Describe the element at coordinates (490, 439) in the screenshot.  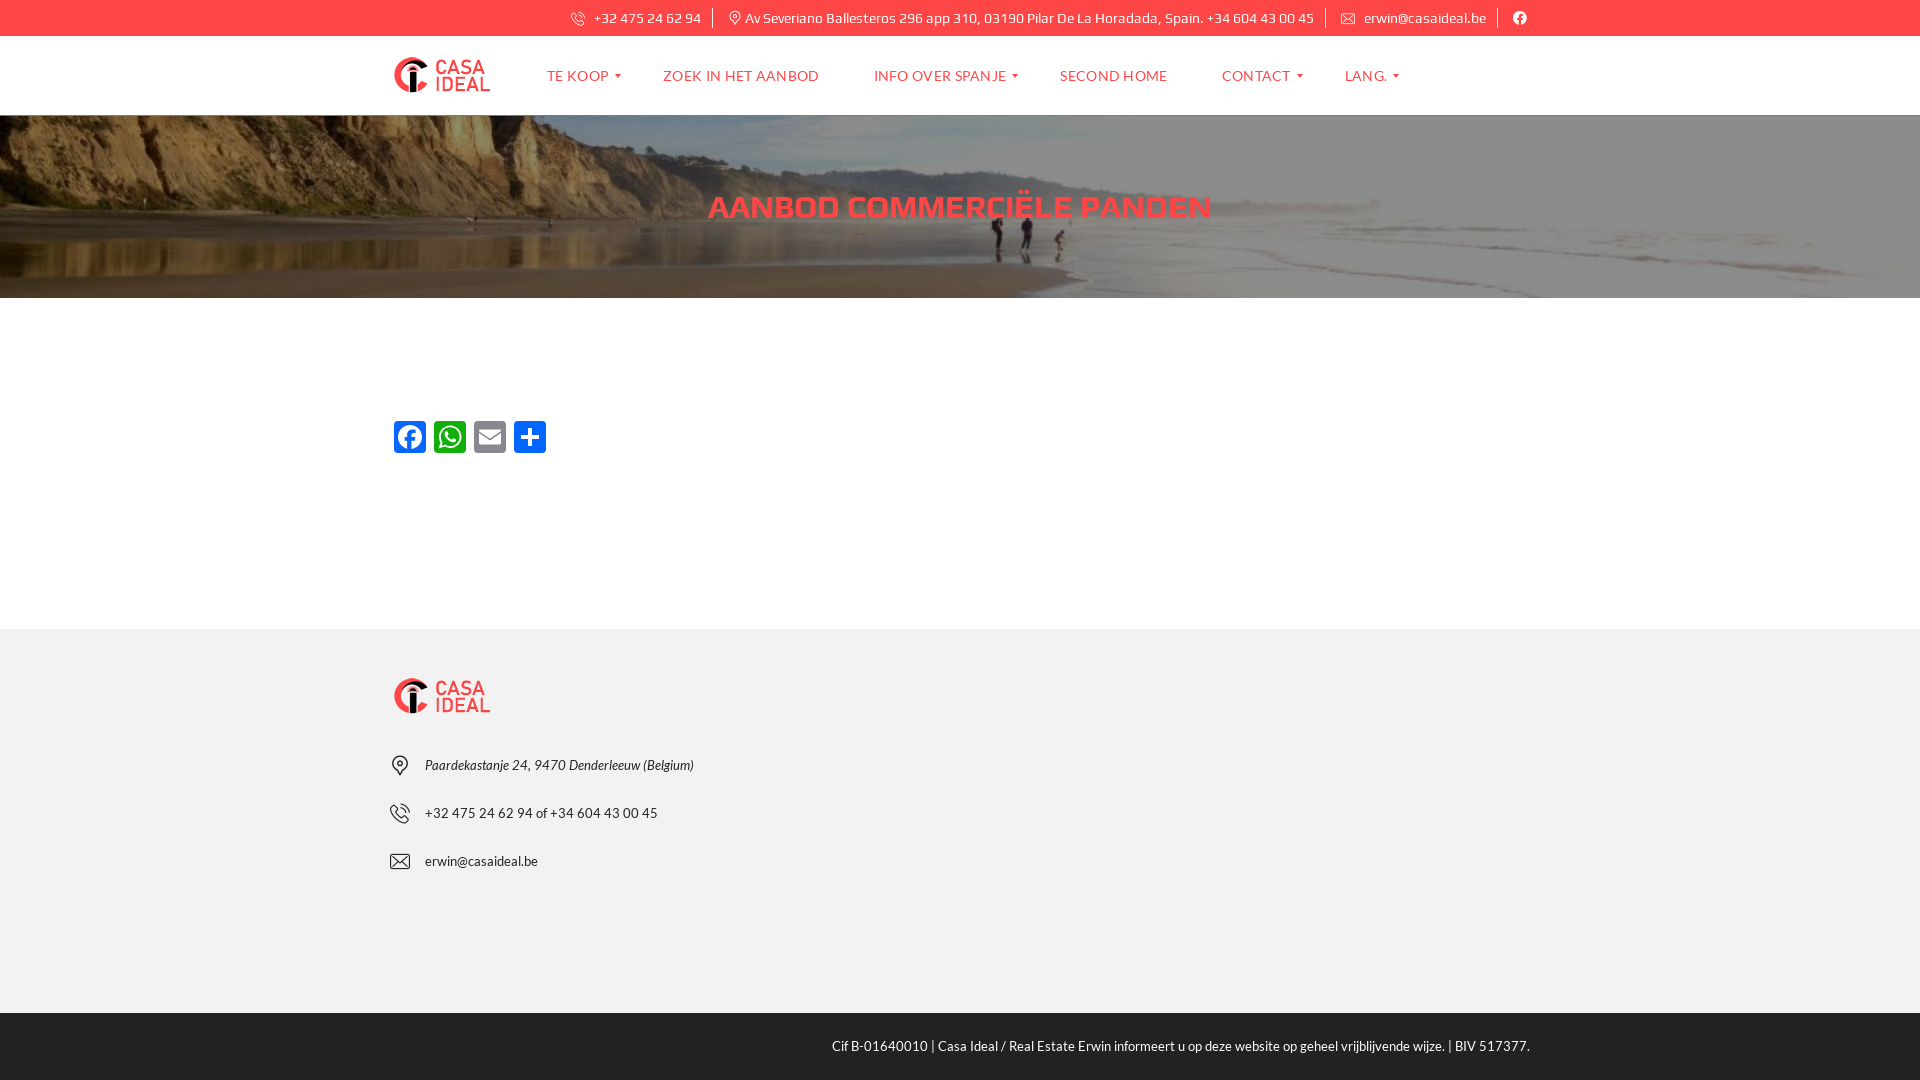
I see `Email` at that location.